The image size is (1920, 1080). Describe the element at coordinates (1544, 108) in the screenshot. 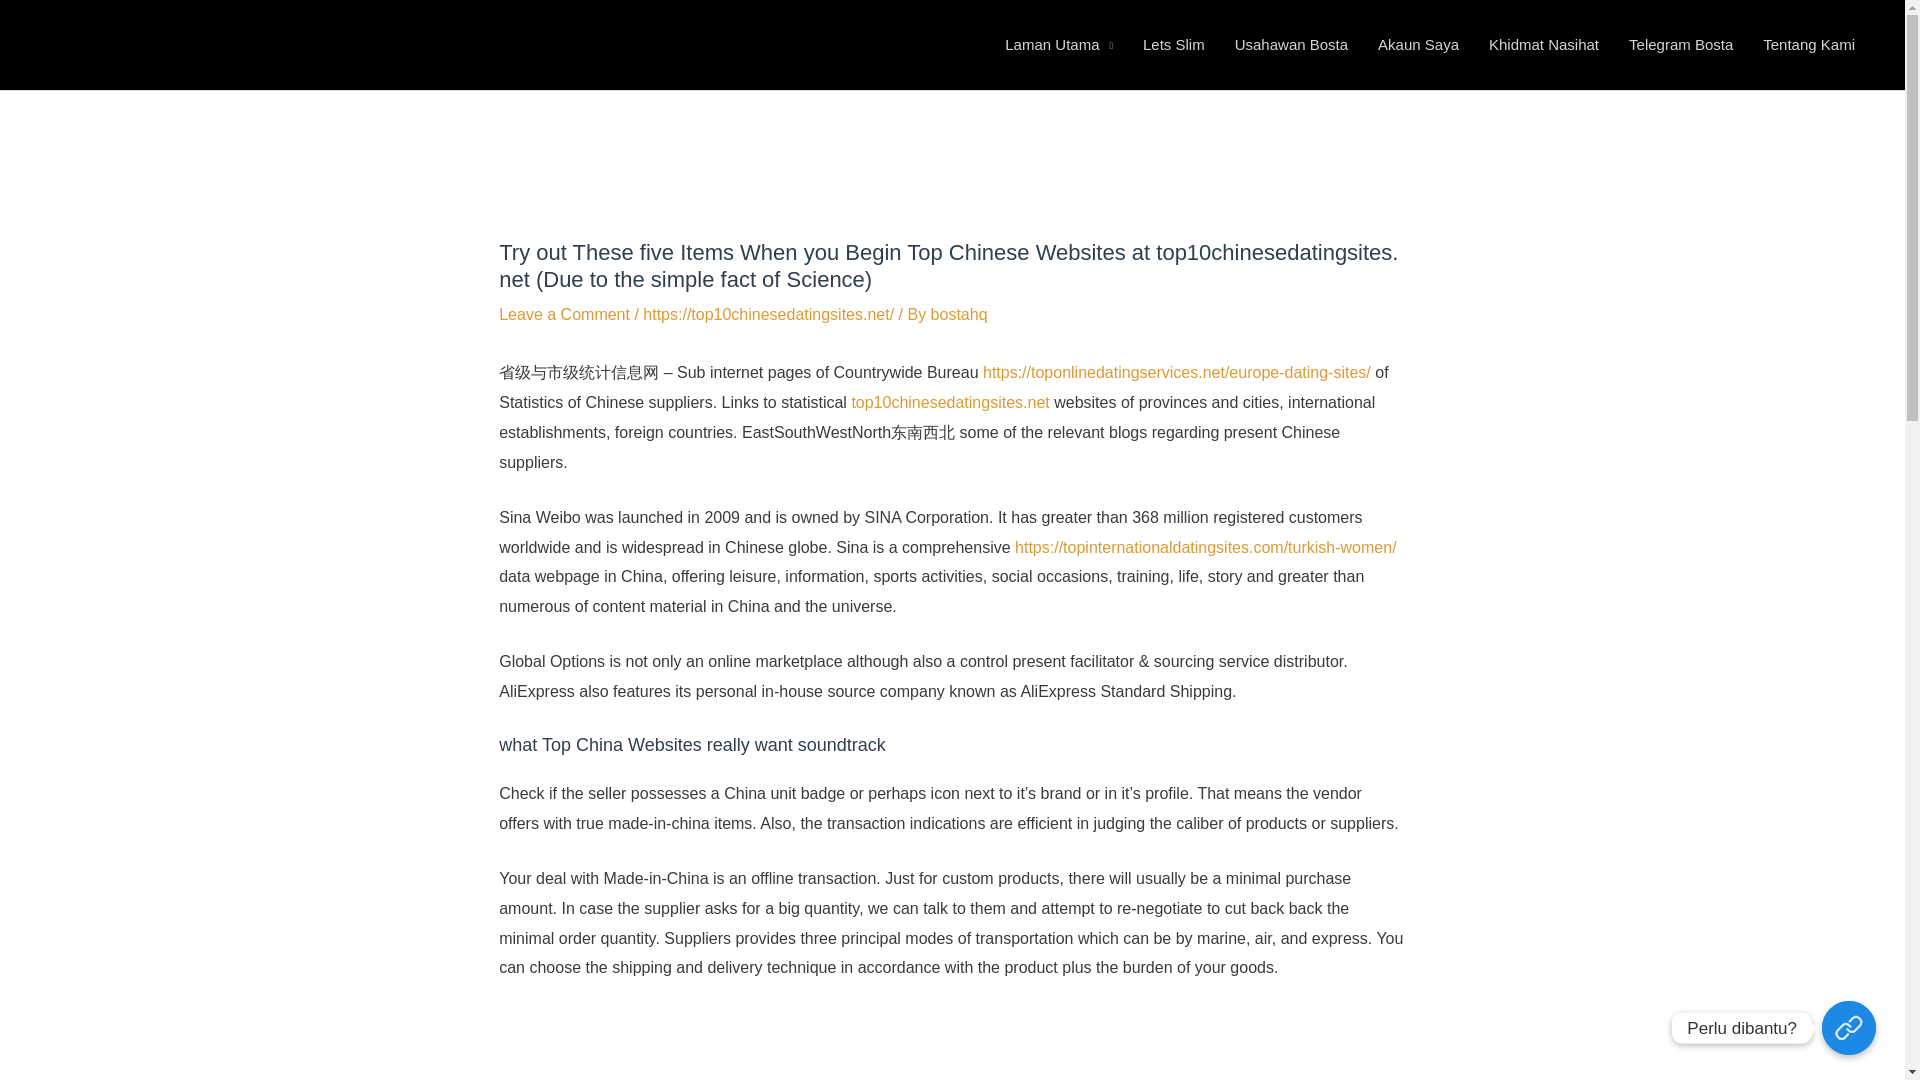

I see `Khidmat Nasihat` at that location.